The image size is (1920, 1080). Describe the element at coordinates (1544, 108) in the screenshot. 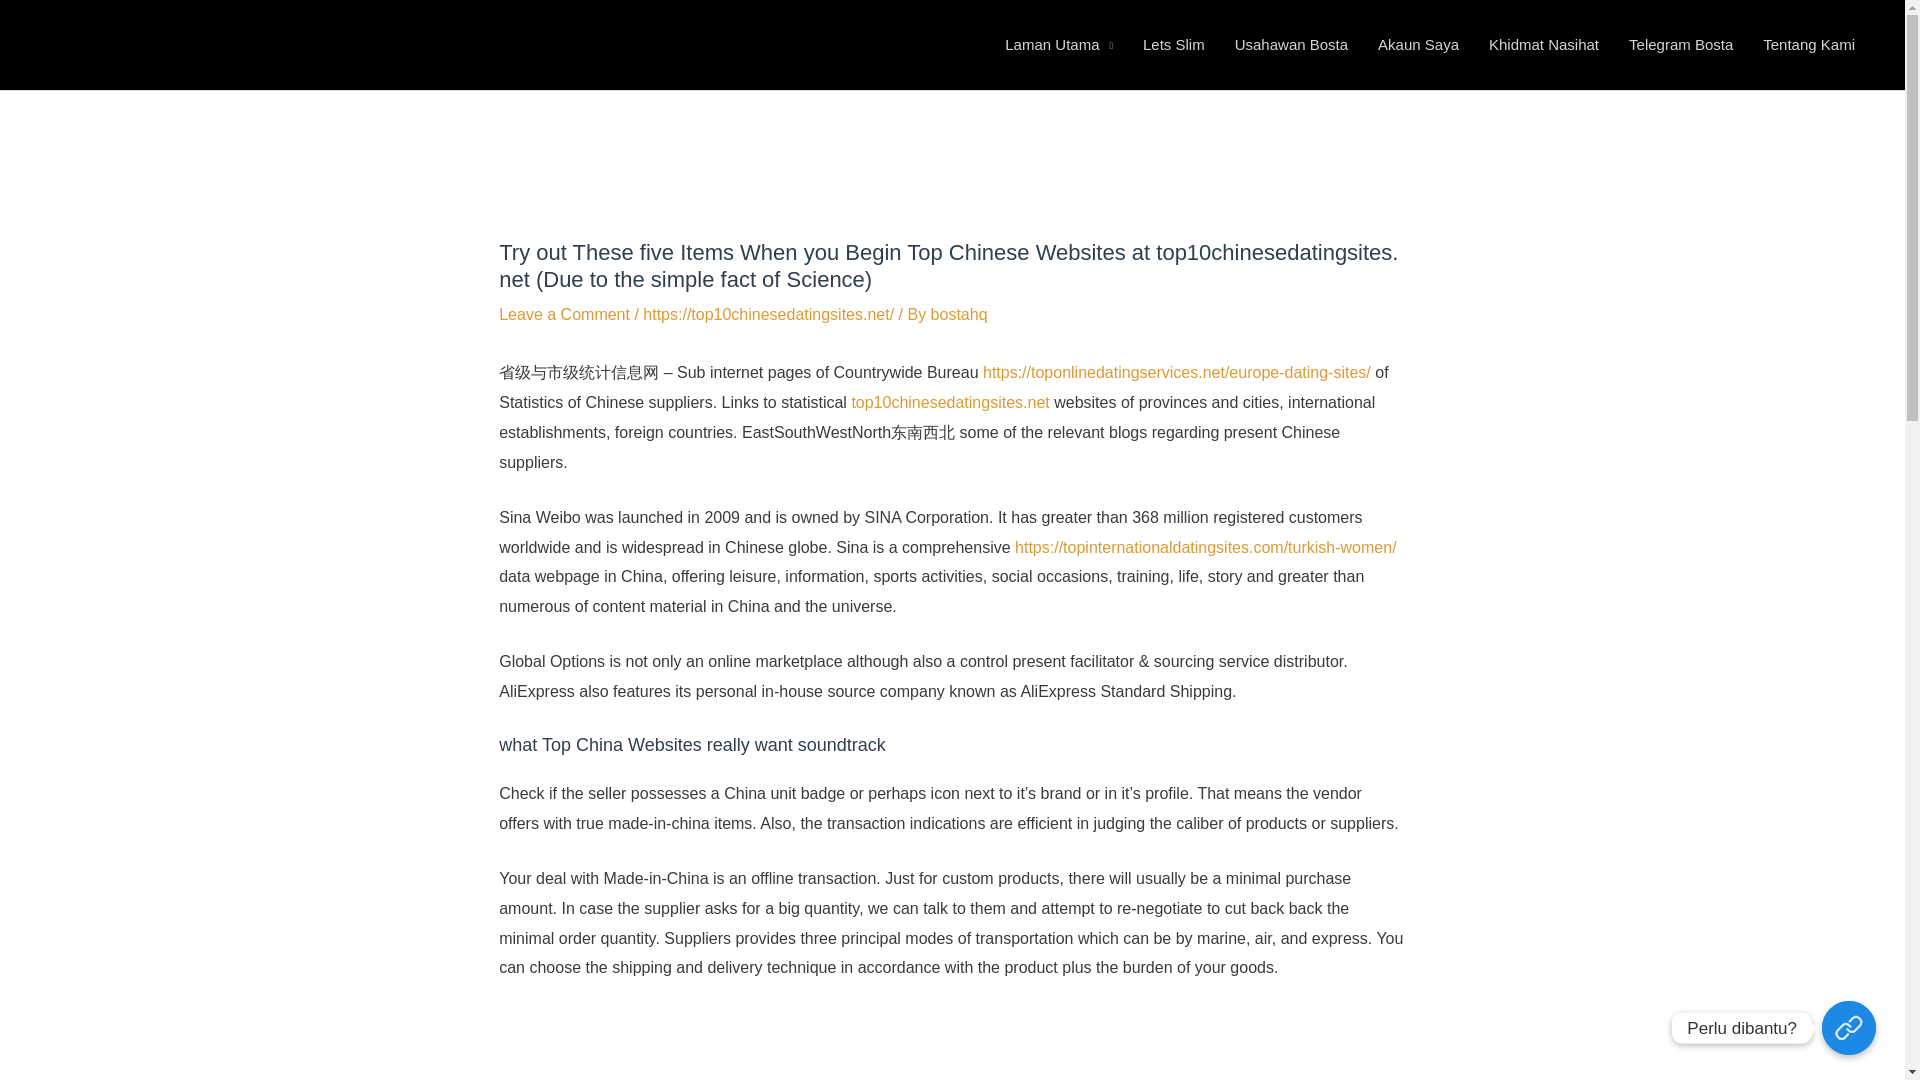

I see `Khidmat Nasihat` at that location.